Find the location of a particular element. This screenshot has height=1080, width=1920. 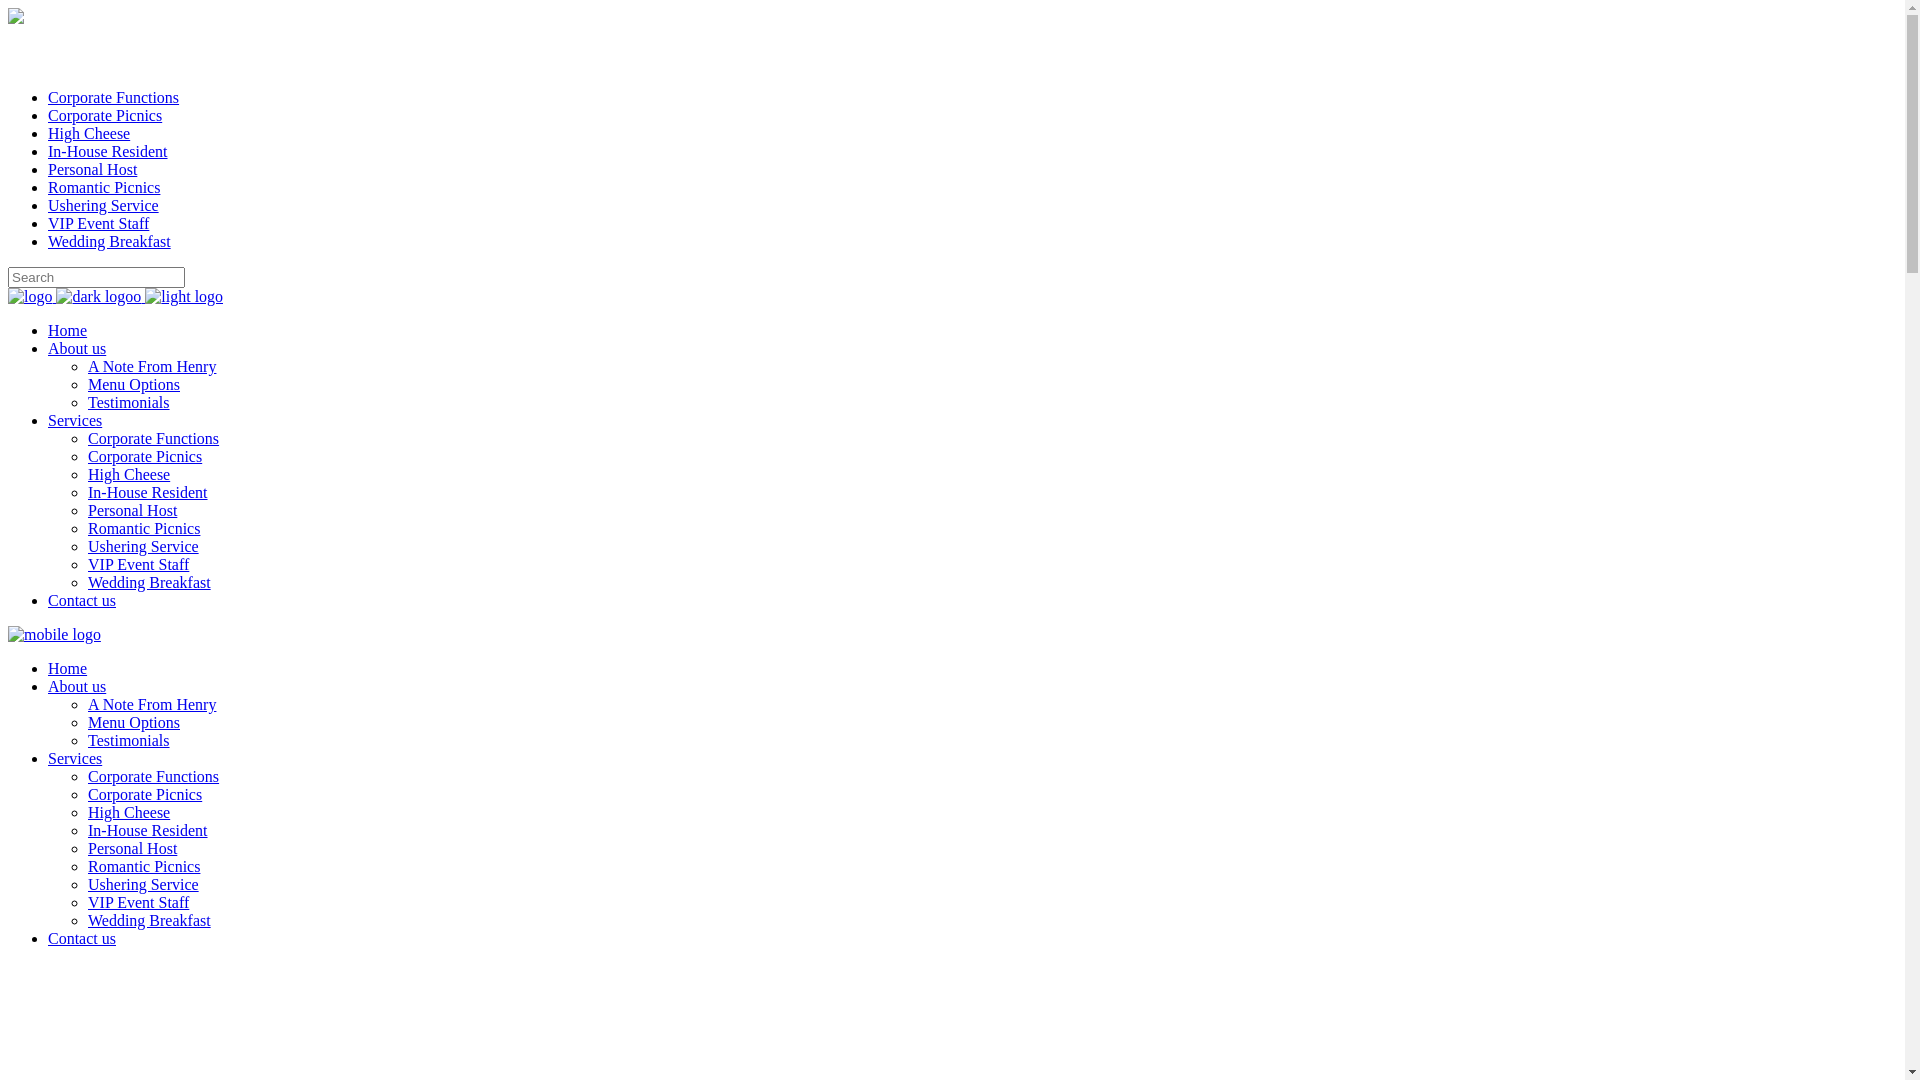

Menu Options is located at coordinates (134, 384).